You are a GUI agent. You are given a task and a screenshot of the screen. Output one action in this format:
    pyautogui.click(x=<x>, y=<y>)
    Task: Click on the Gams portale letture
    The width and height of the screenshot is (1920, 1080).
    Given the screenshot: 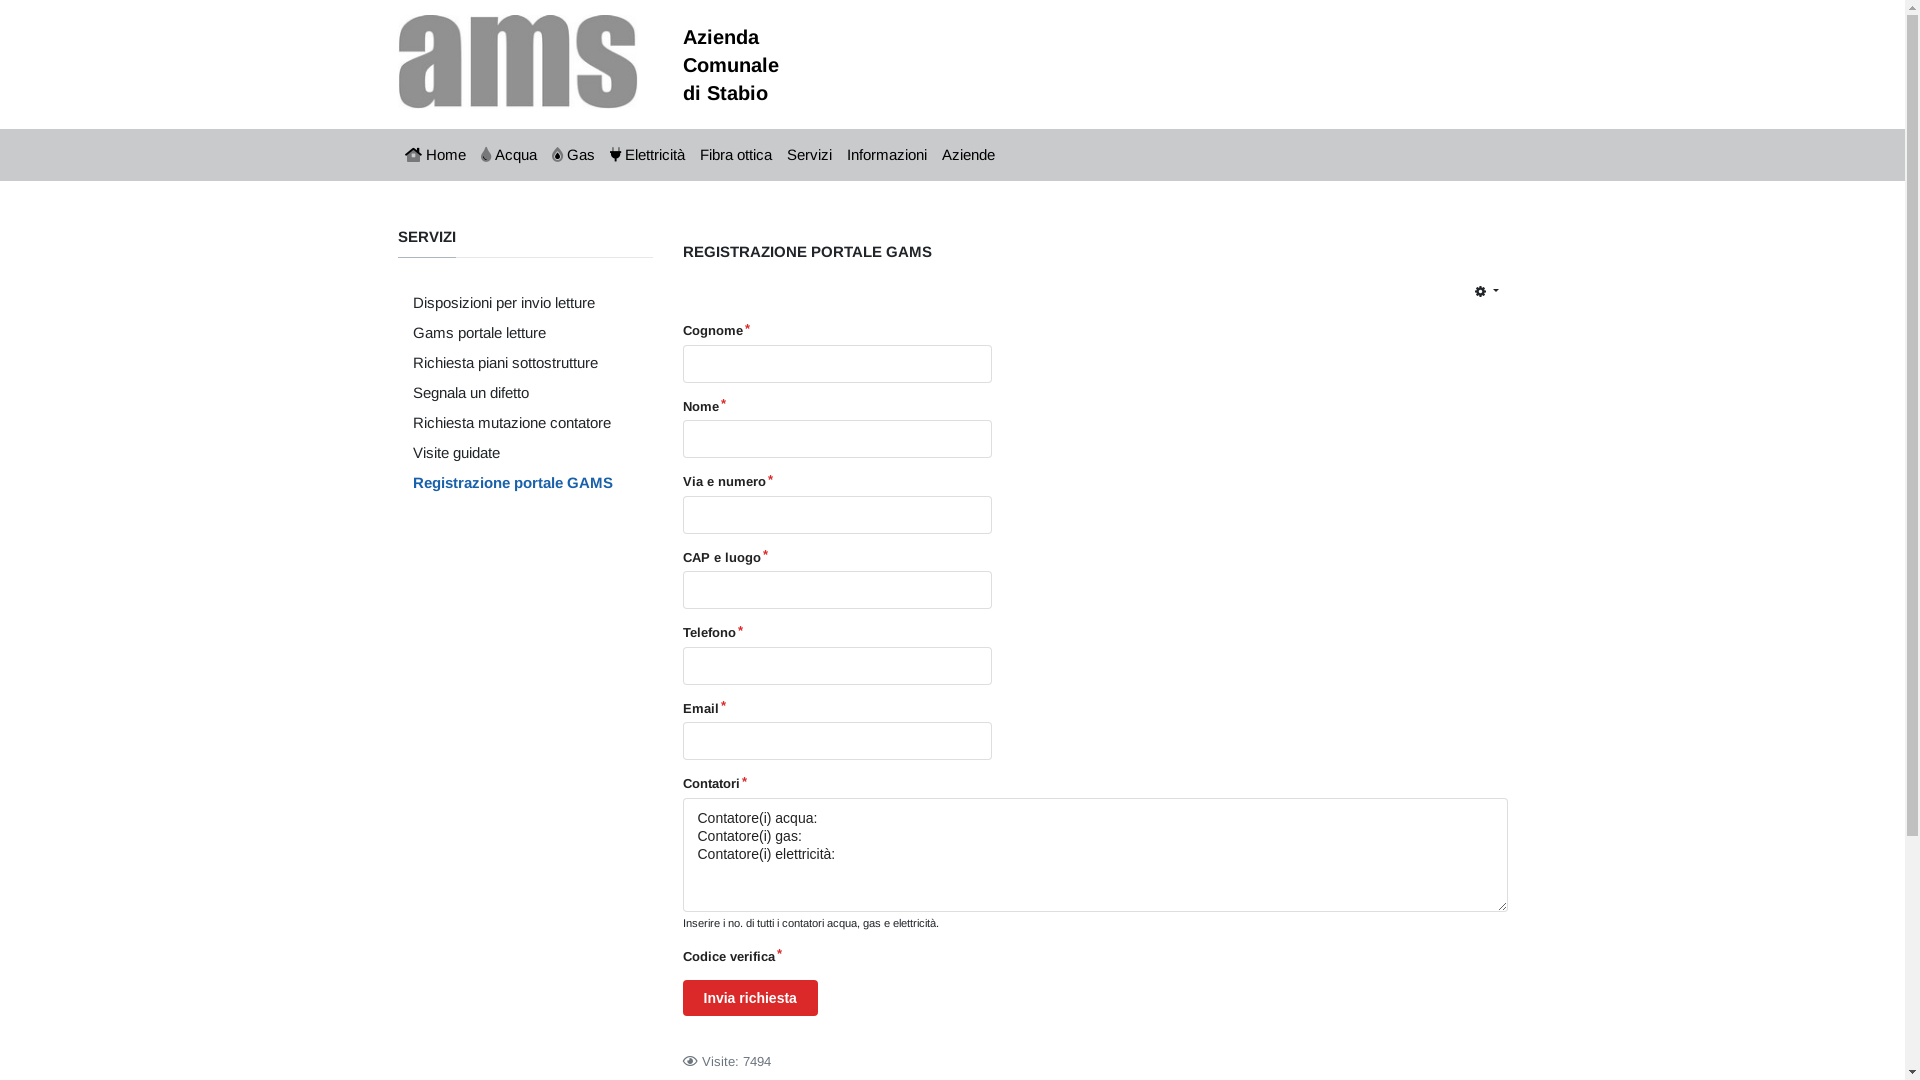 What is the action you would take?
    pyautogui.click(x=512, y=333)
    